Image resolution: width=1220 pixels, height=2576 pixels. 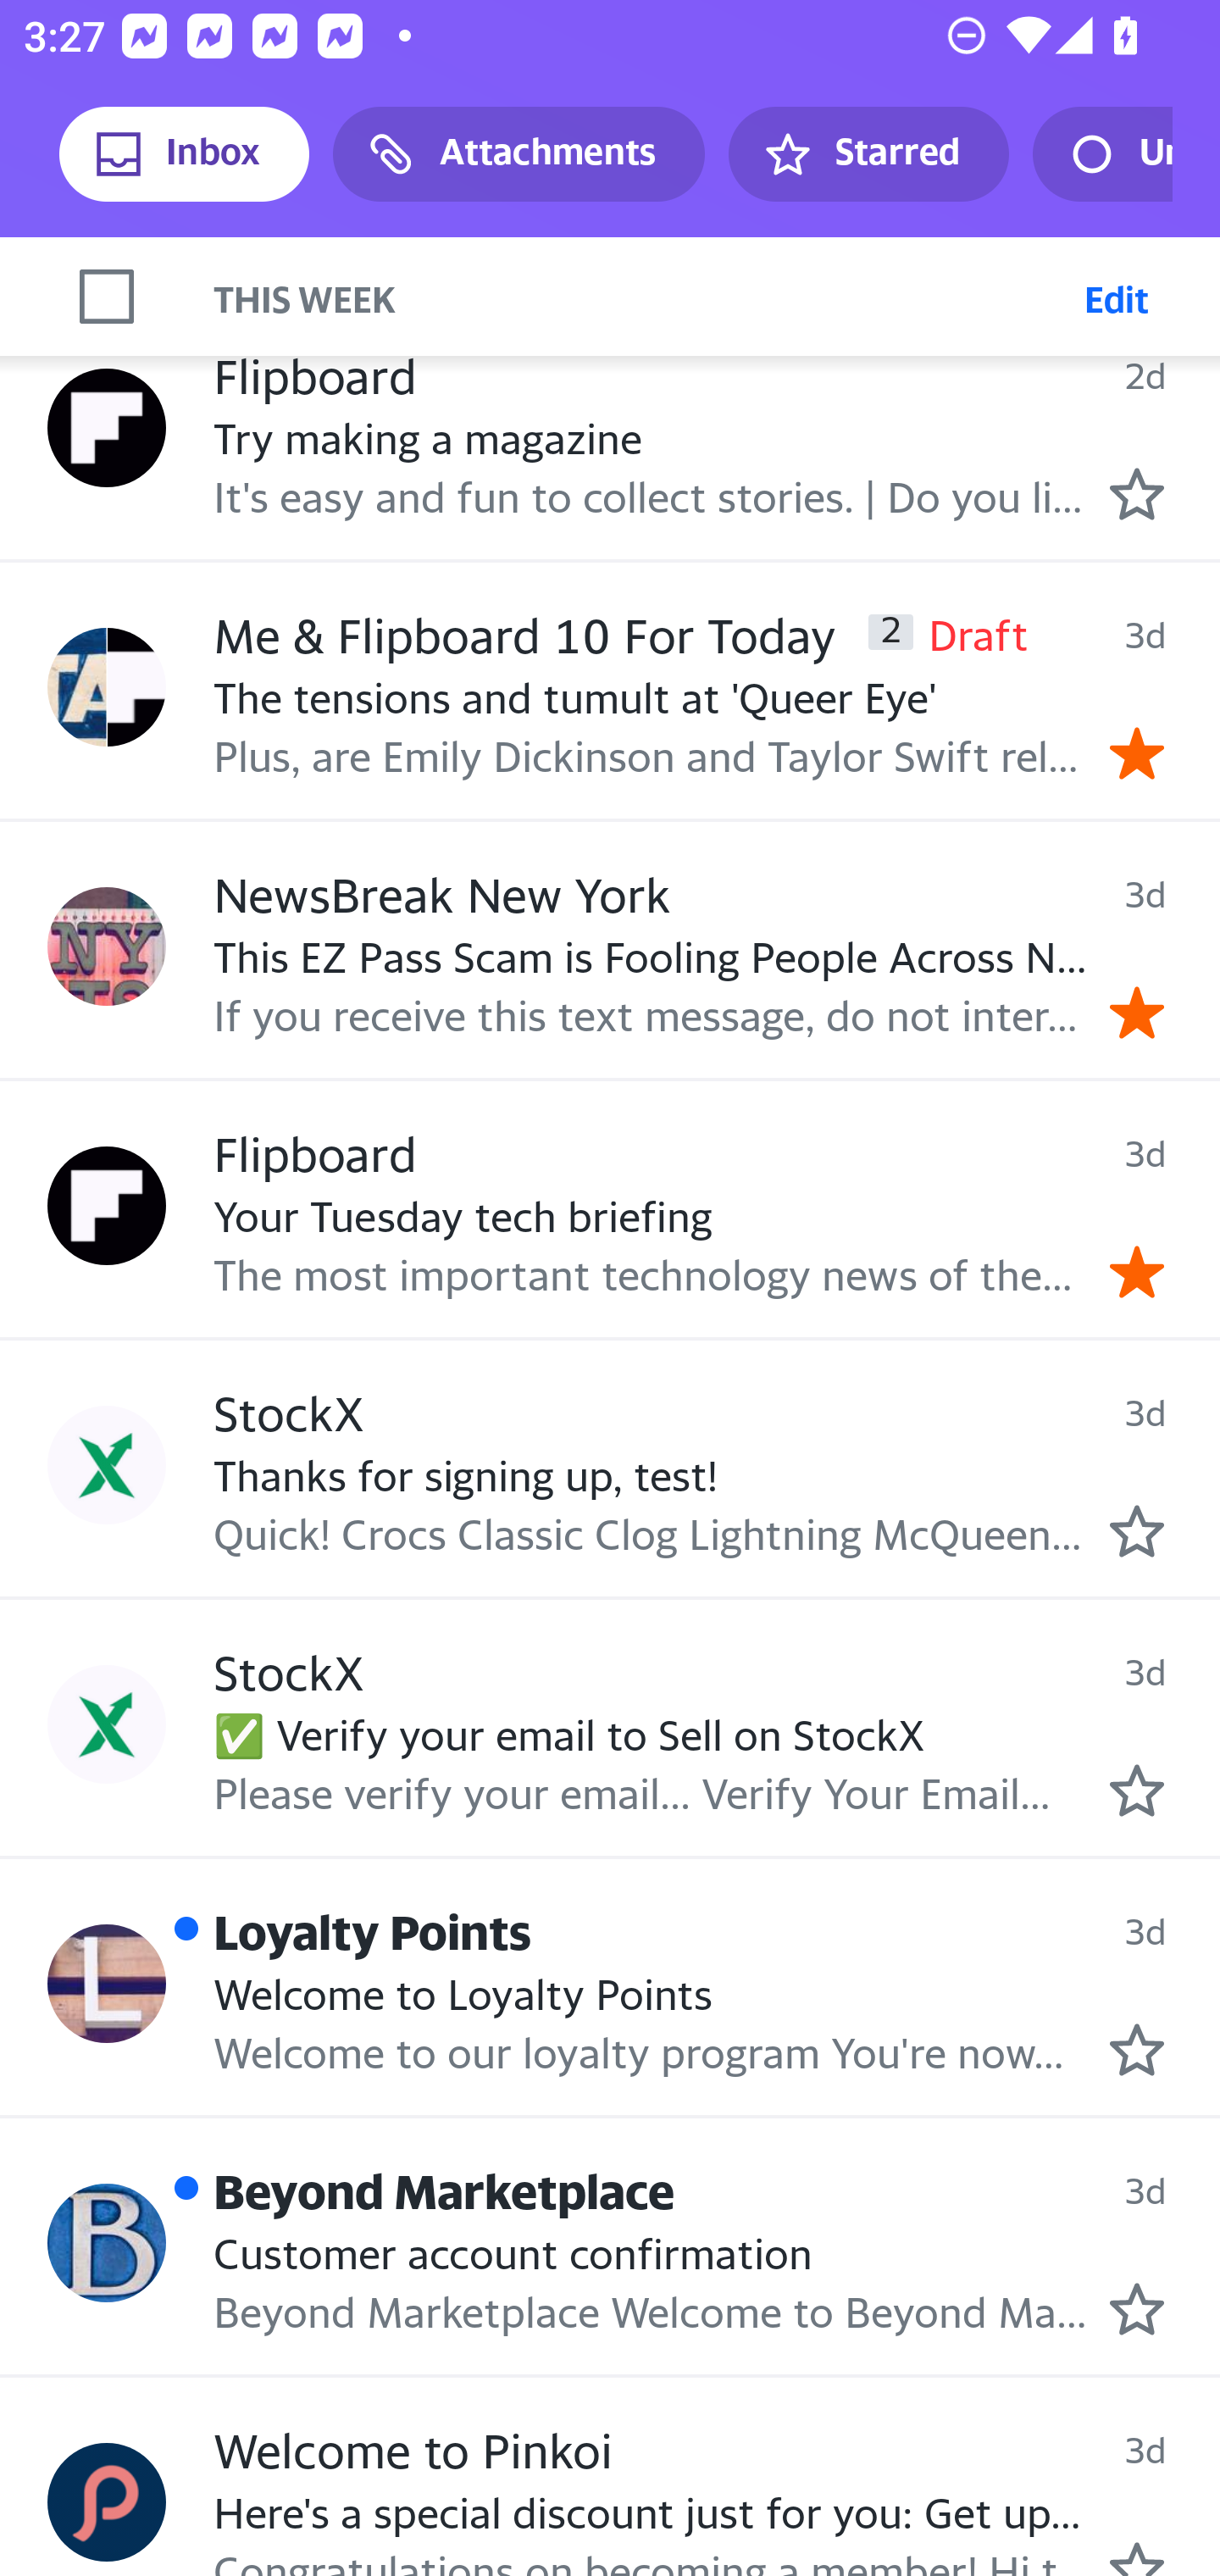 What do you see at coordinates (1137, 2309) in the screenshot?
I see `Mark as starred.` at bounding box center [1137, 2309].